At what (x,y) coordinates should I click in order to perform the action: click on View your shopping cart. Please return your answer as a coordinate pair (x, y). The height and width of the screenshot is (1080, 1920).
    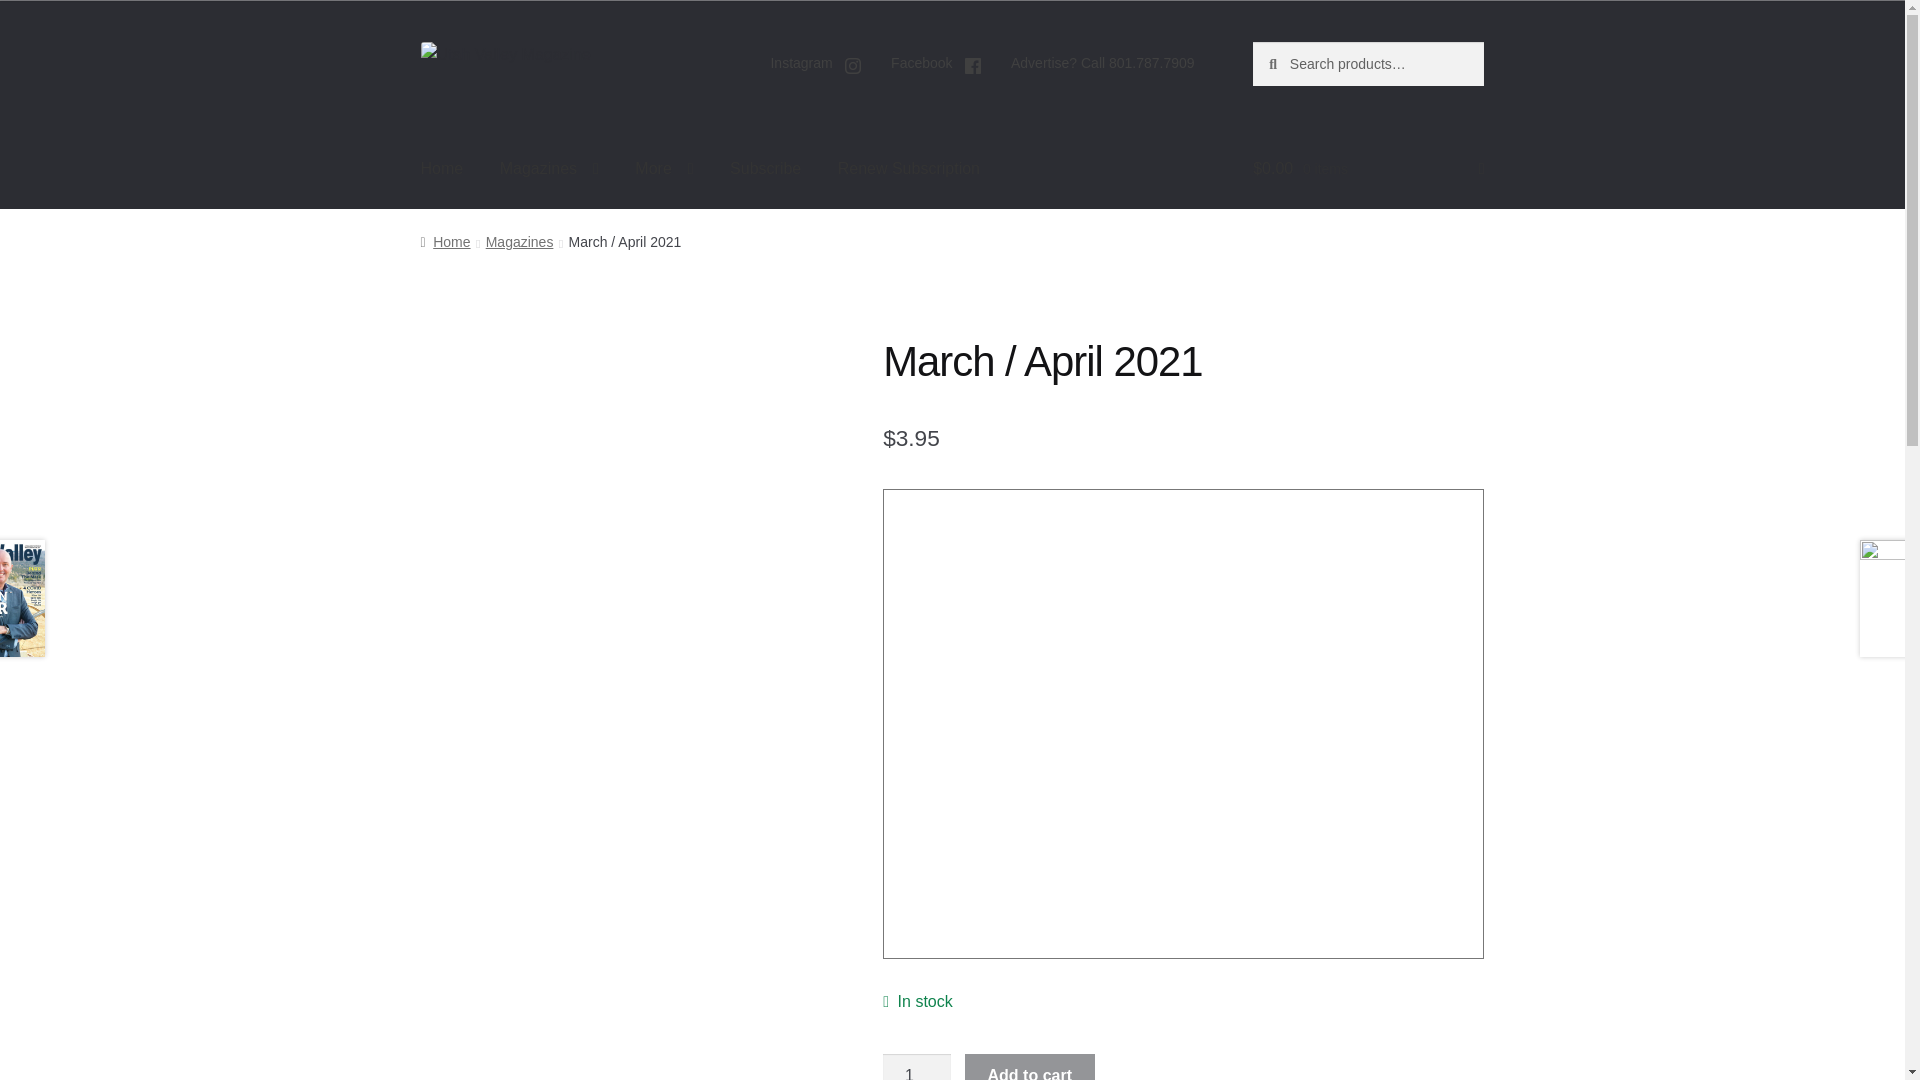
    Looking at the image, I should click on (1368, 168).